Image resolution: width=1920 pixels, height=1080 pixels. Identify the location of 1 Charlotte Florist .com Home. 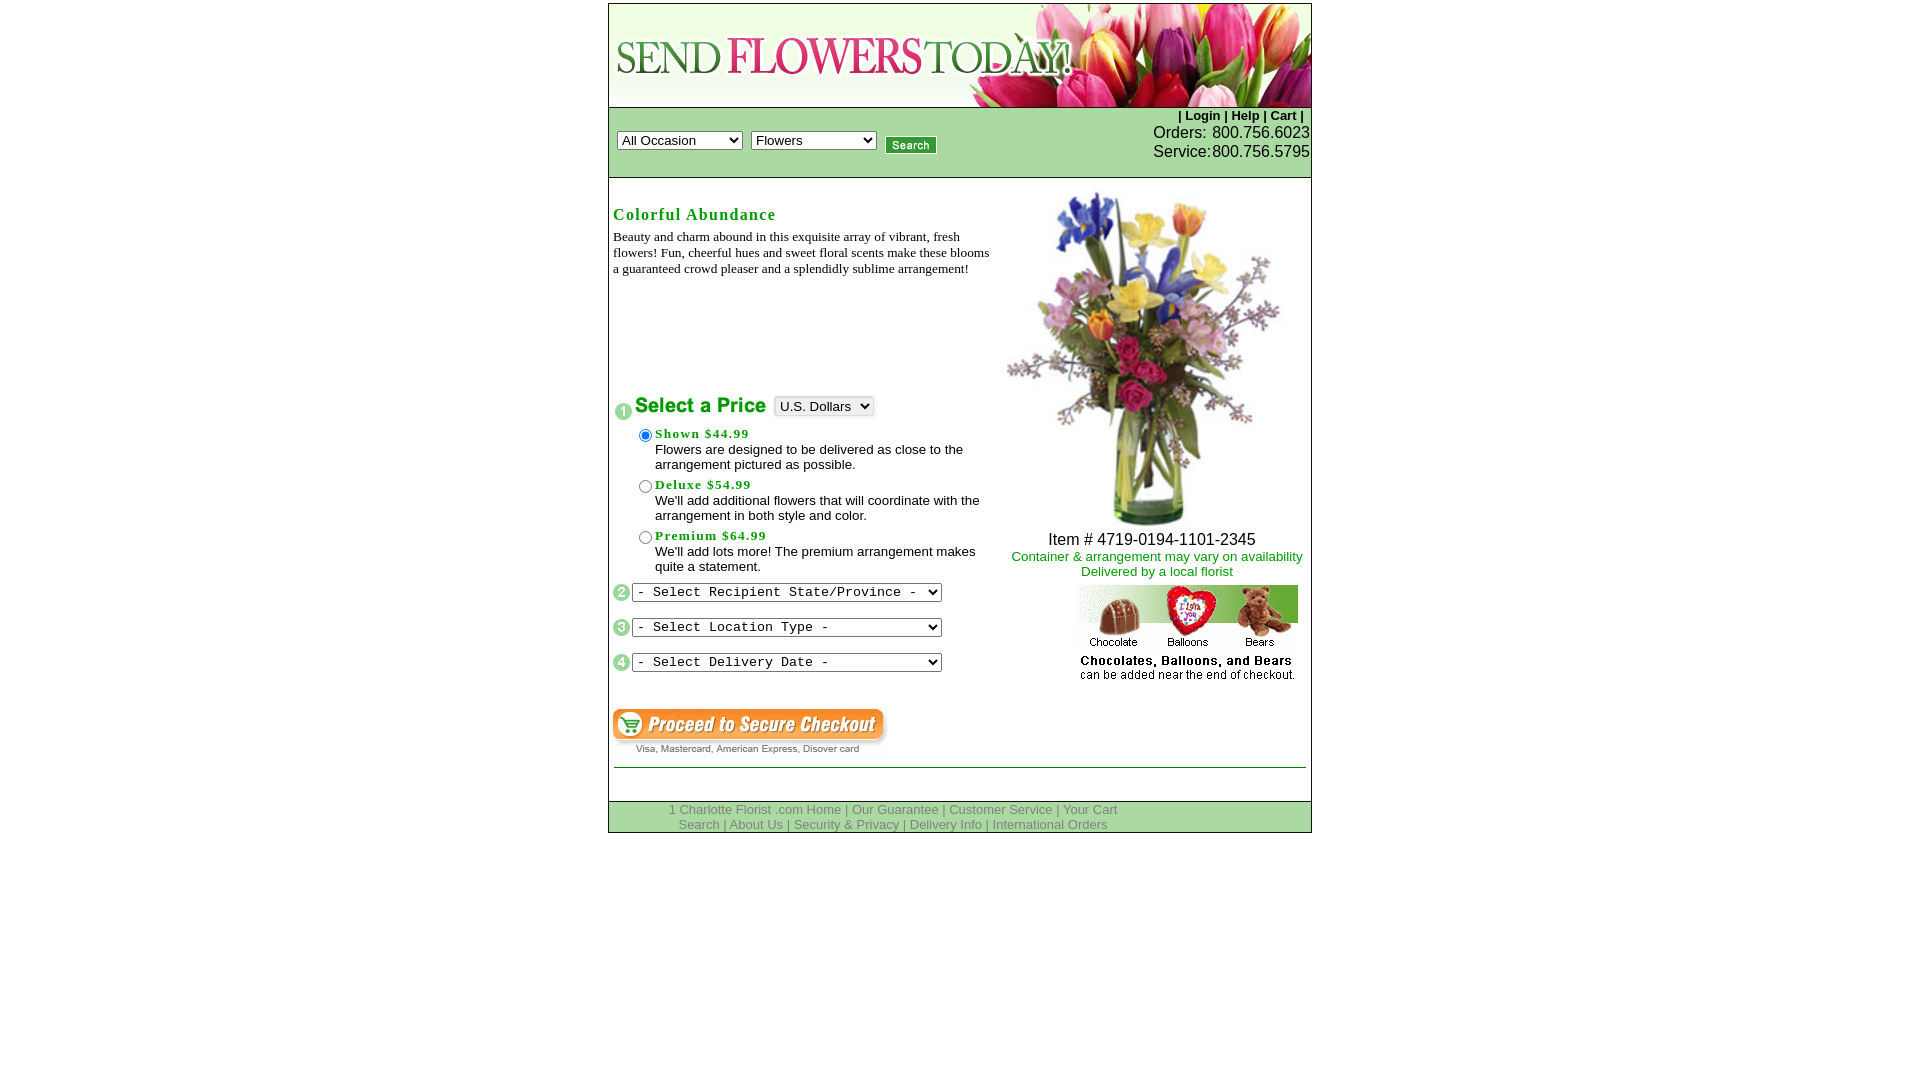
(756, 810).